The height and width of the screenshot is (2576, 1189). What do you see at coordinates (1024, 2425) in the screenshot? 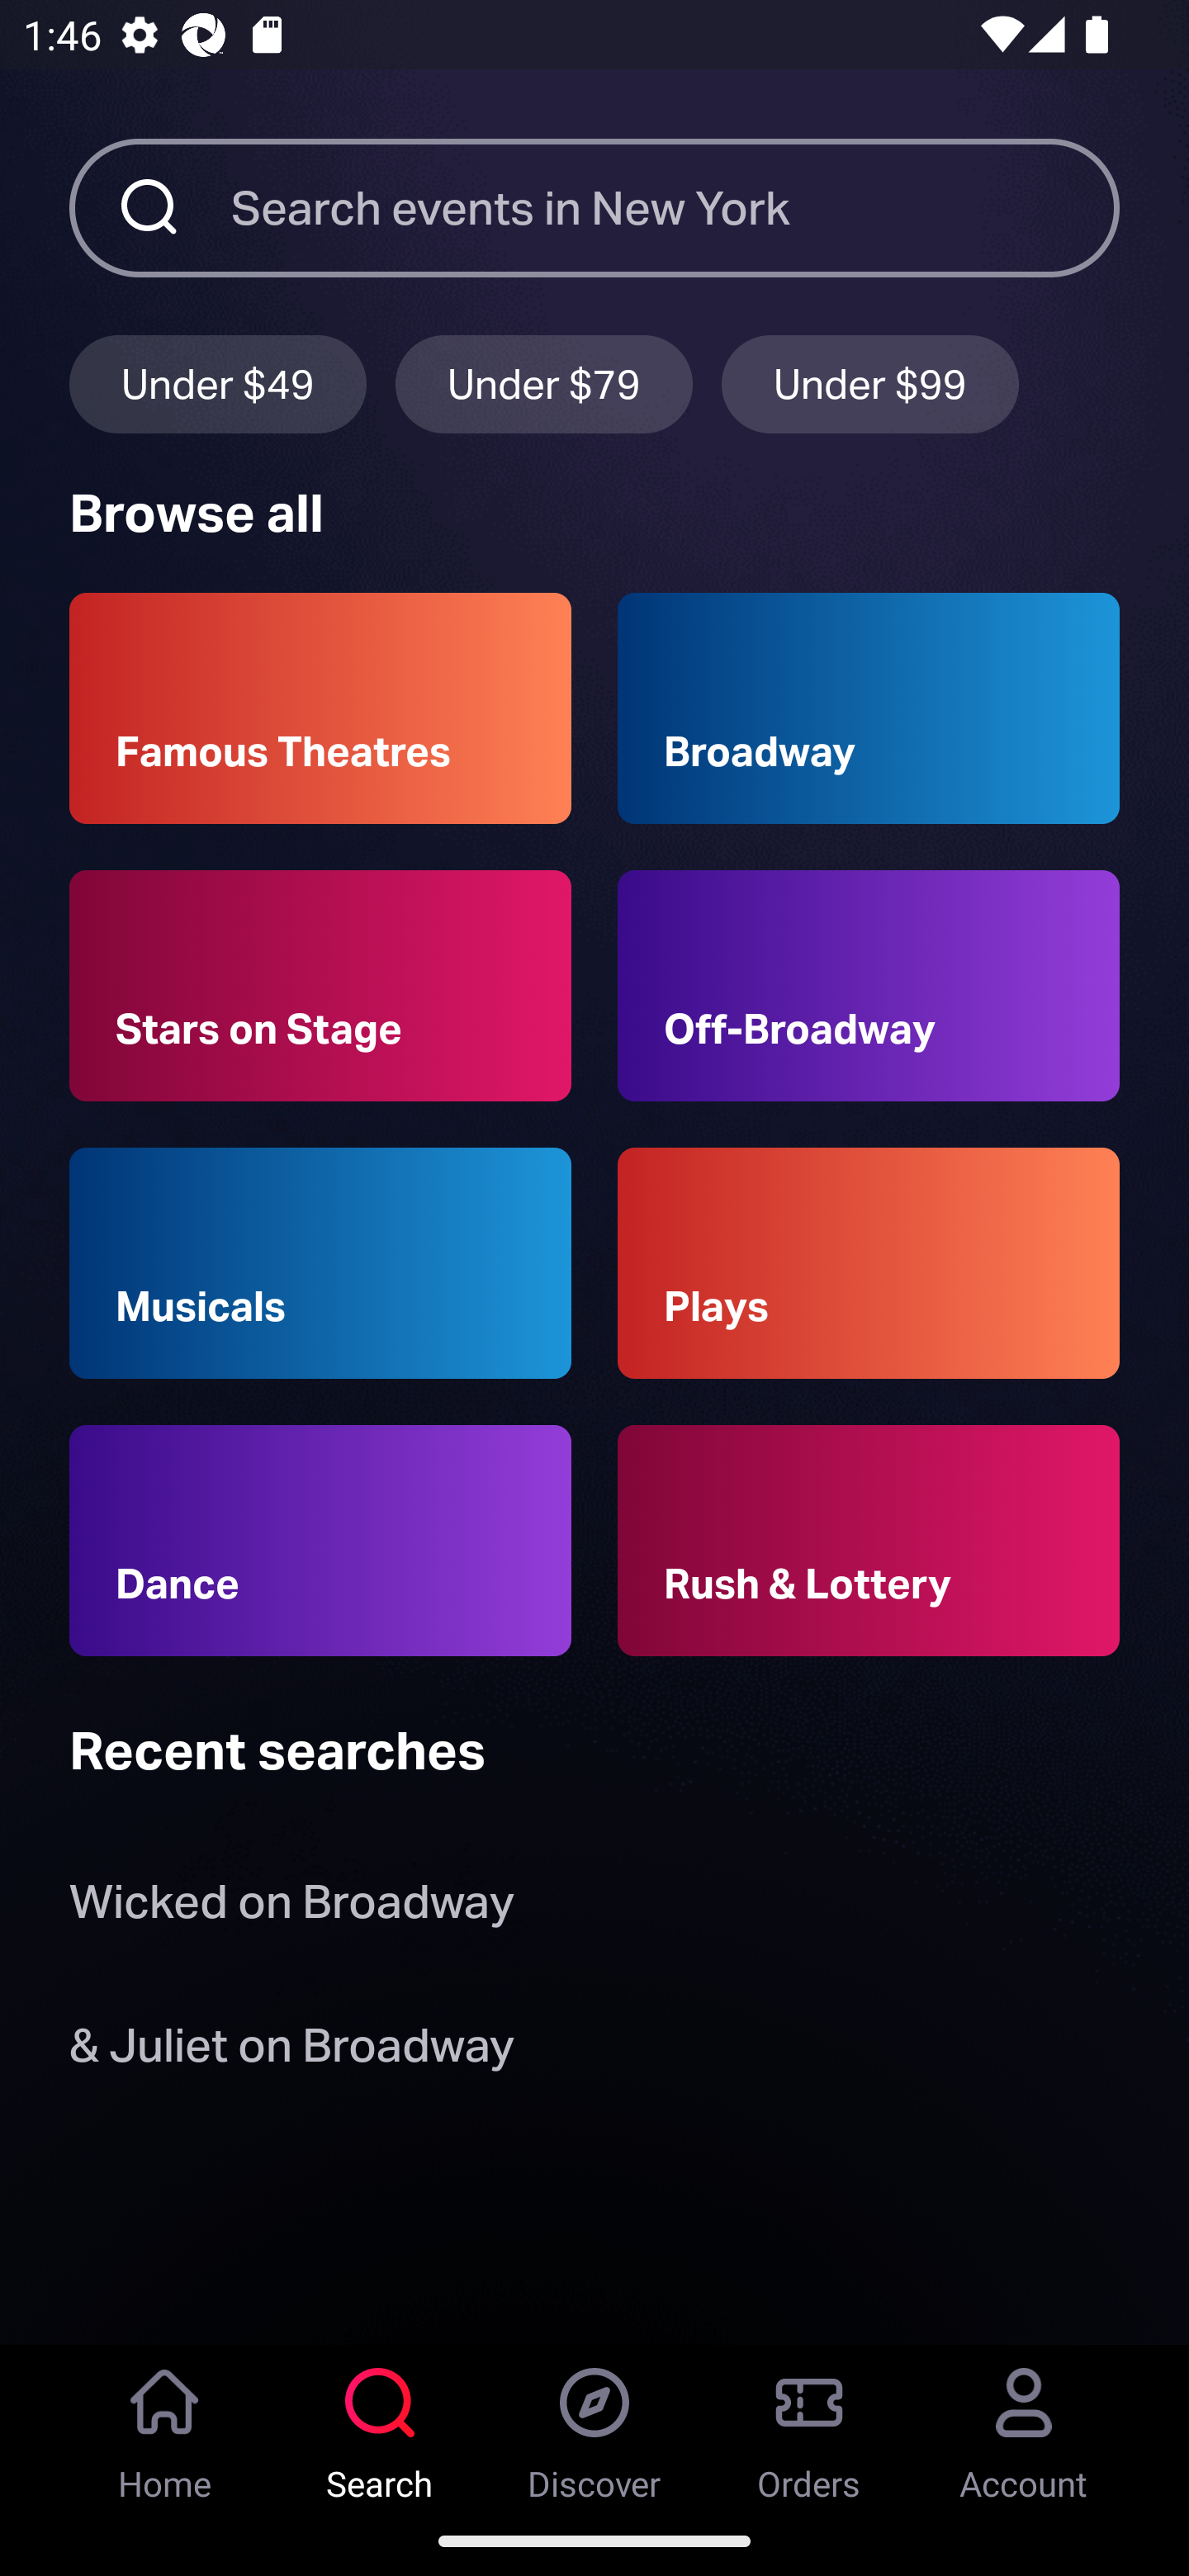
I see `Account` at bounding box center [1024, 2425].